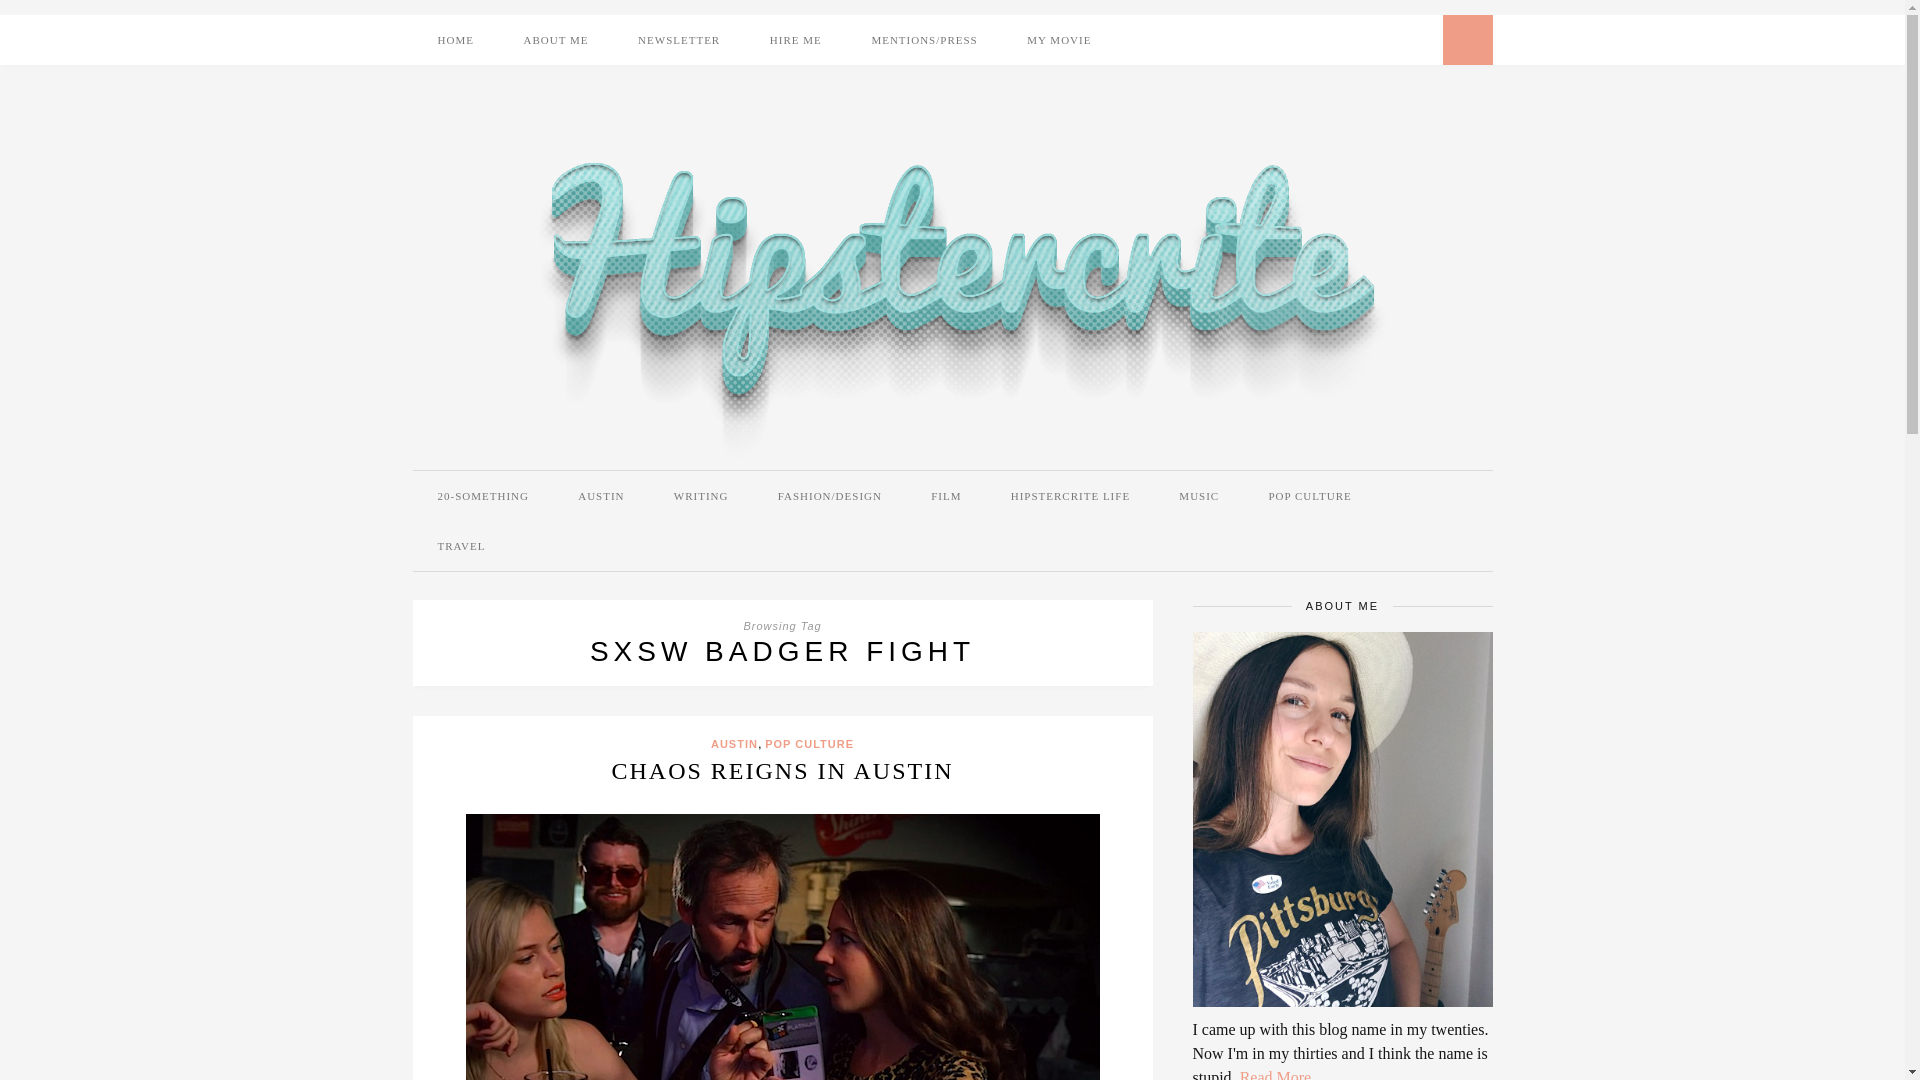  I want to click on AUSTIN, so click(600, 495).